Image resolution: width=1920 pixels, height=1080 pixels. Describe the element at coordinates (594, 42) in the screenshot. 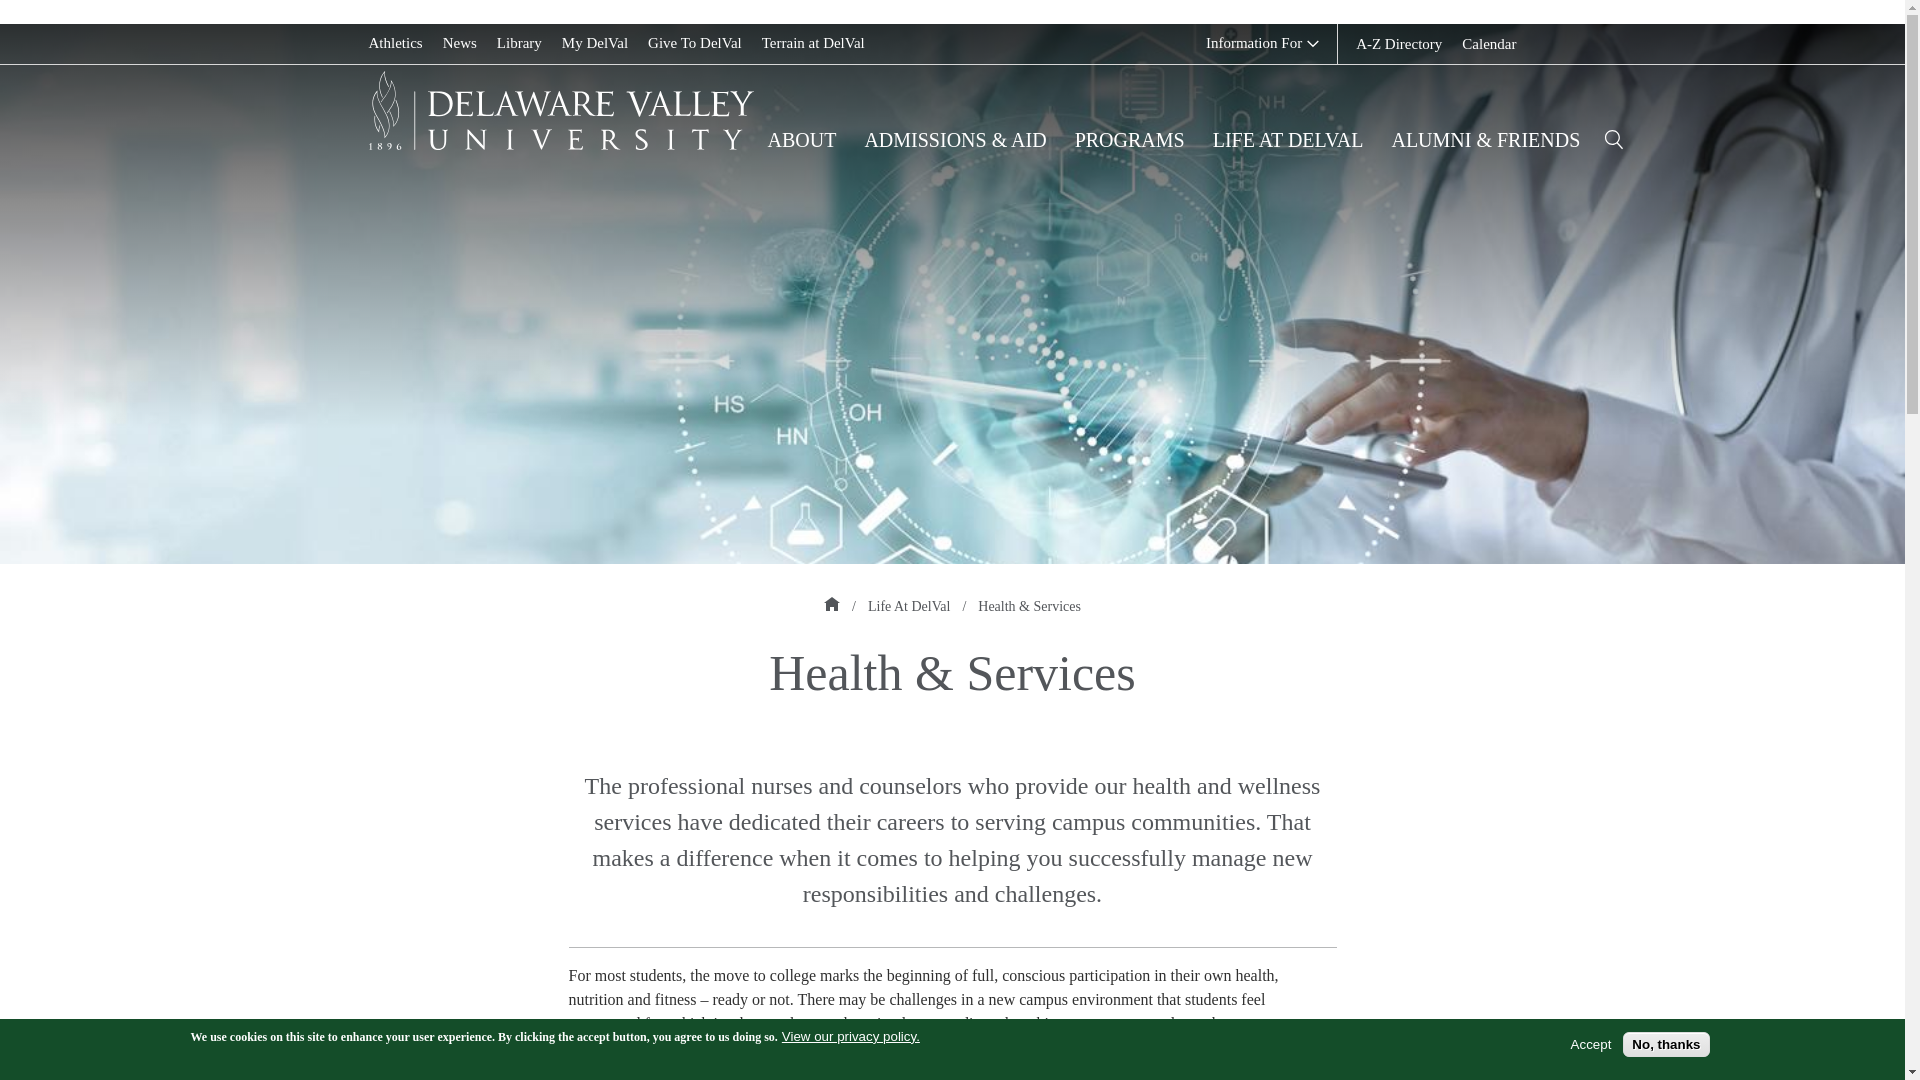

I see `My DelVal` at that location.